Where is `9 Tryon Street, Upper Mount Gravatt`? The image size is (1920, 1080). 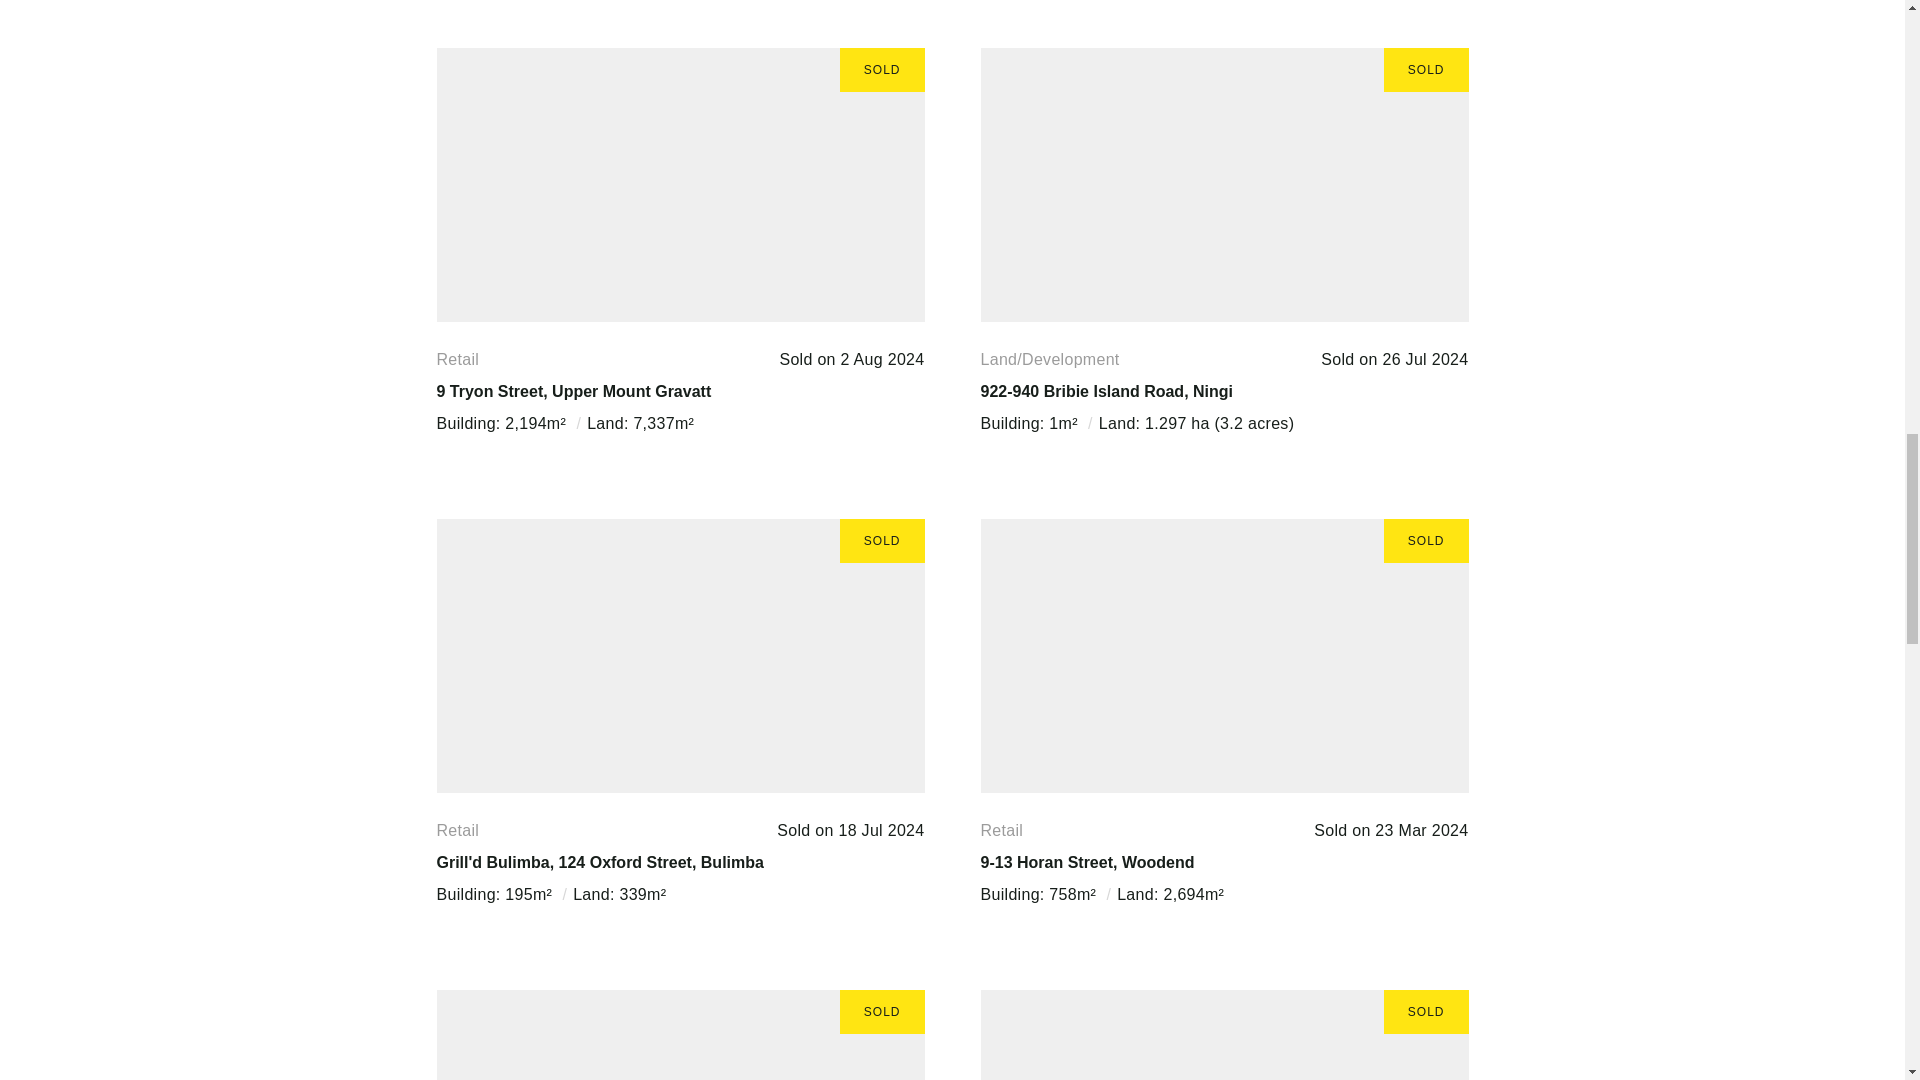
9 Tryon Street, Upper Mount Gravatt is located at coordinates (572, 391).